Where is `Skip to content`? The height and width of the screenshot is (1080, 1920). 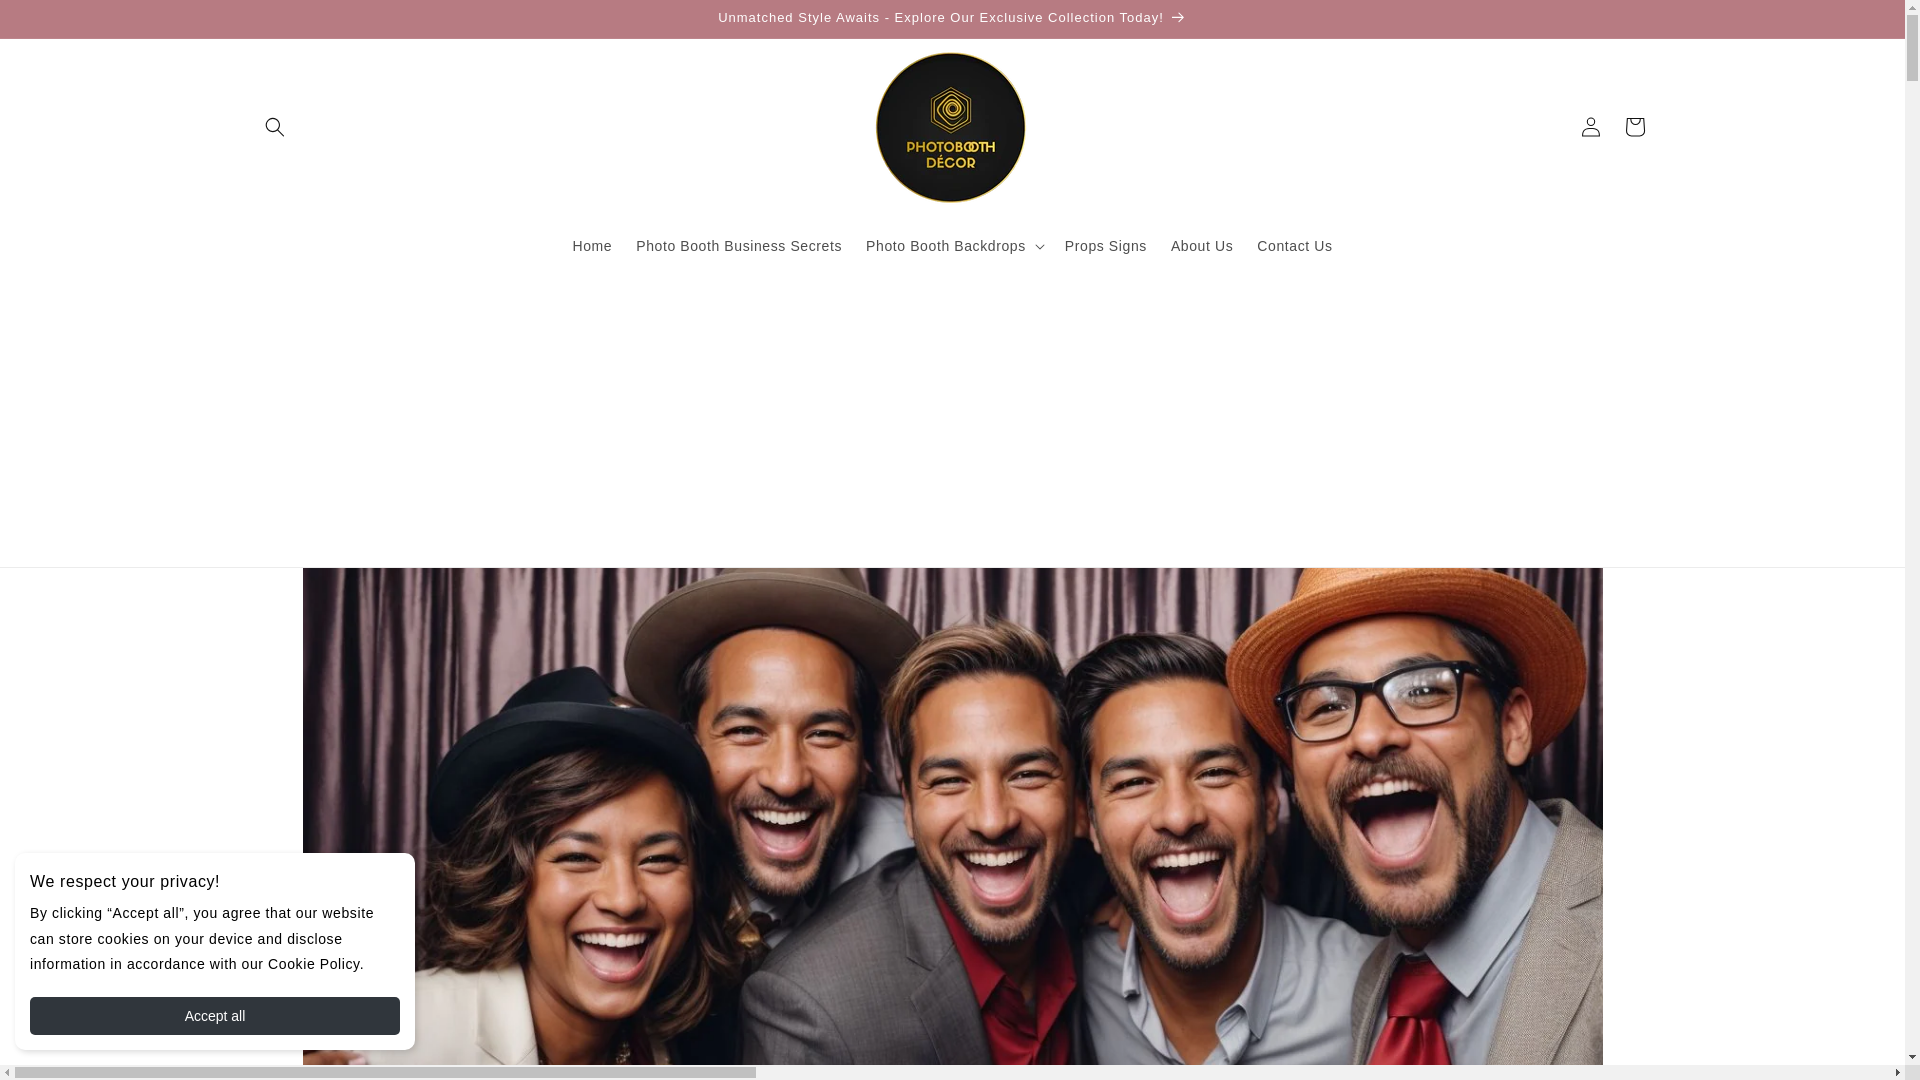 Skip to content is located at coordinates (60, 22).